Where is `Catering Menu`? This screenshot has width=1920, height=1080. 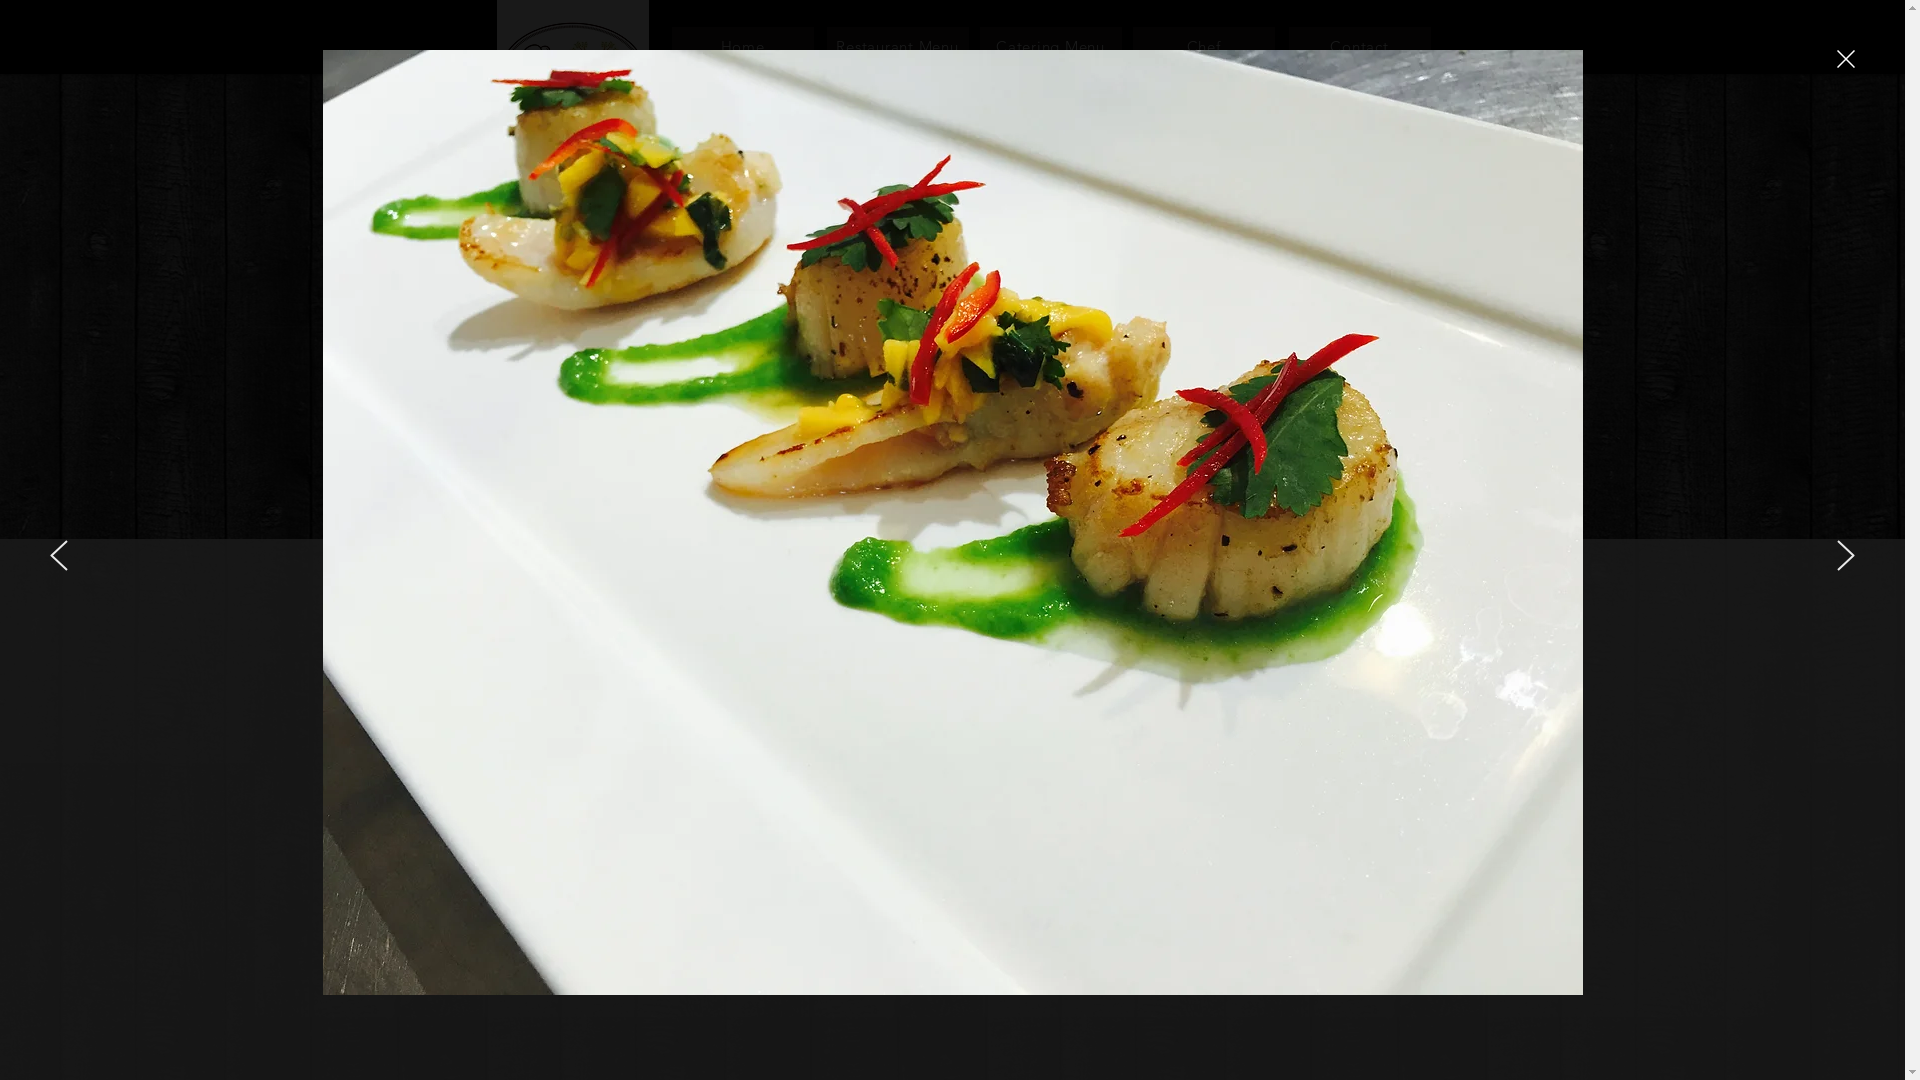 Catering Menu is located at coordinates (1050, 46).